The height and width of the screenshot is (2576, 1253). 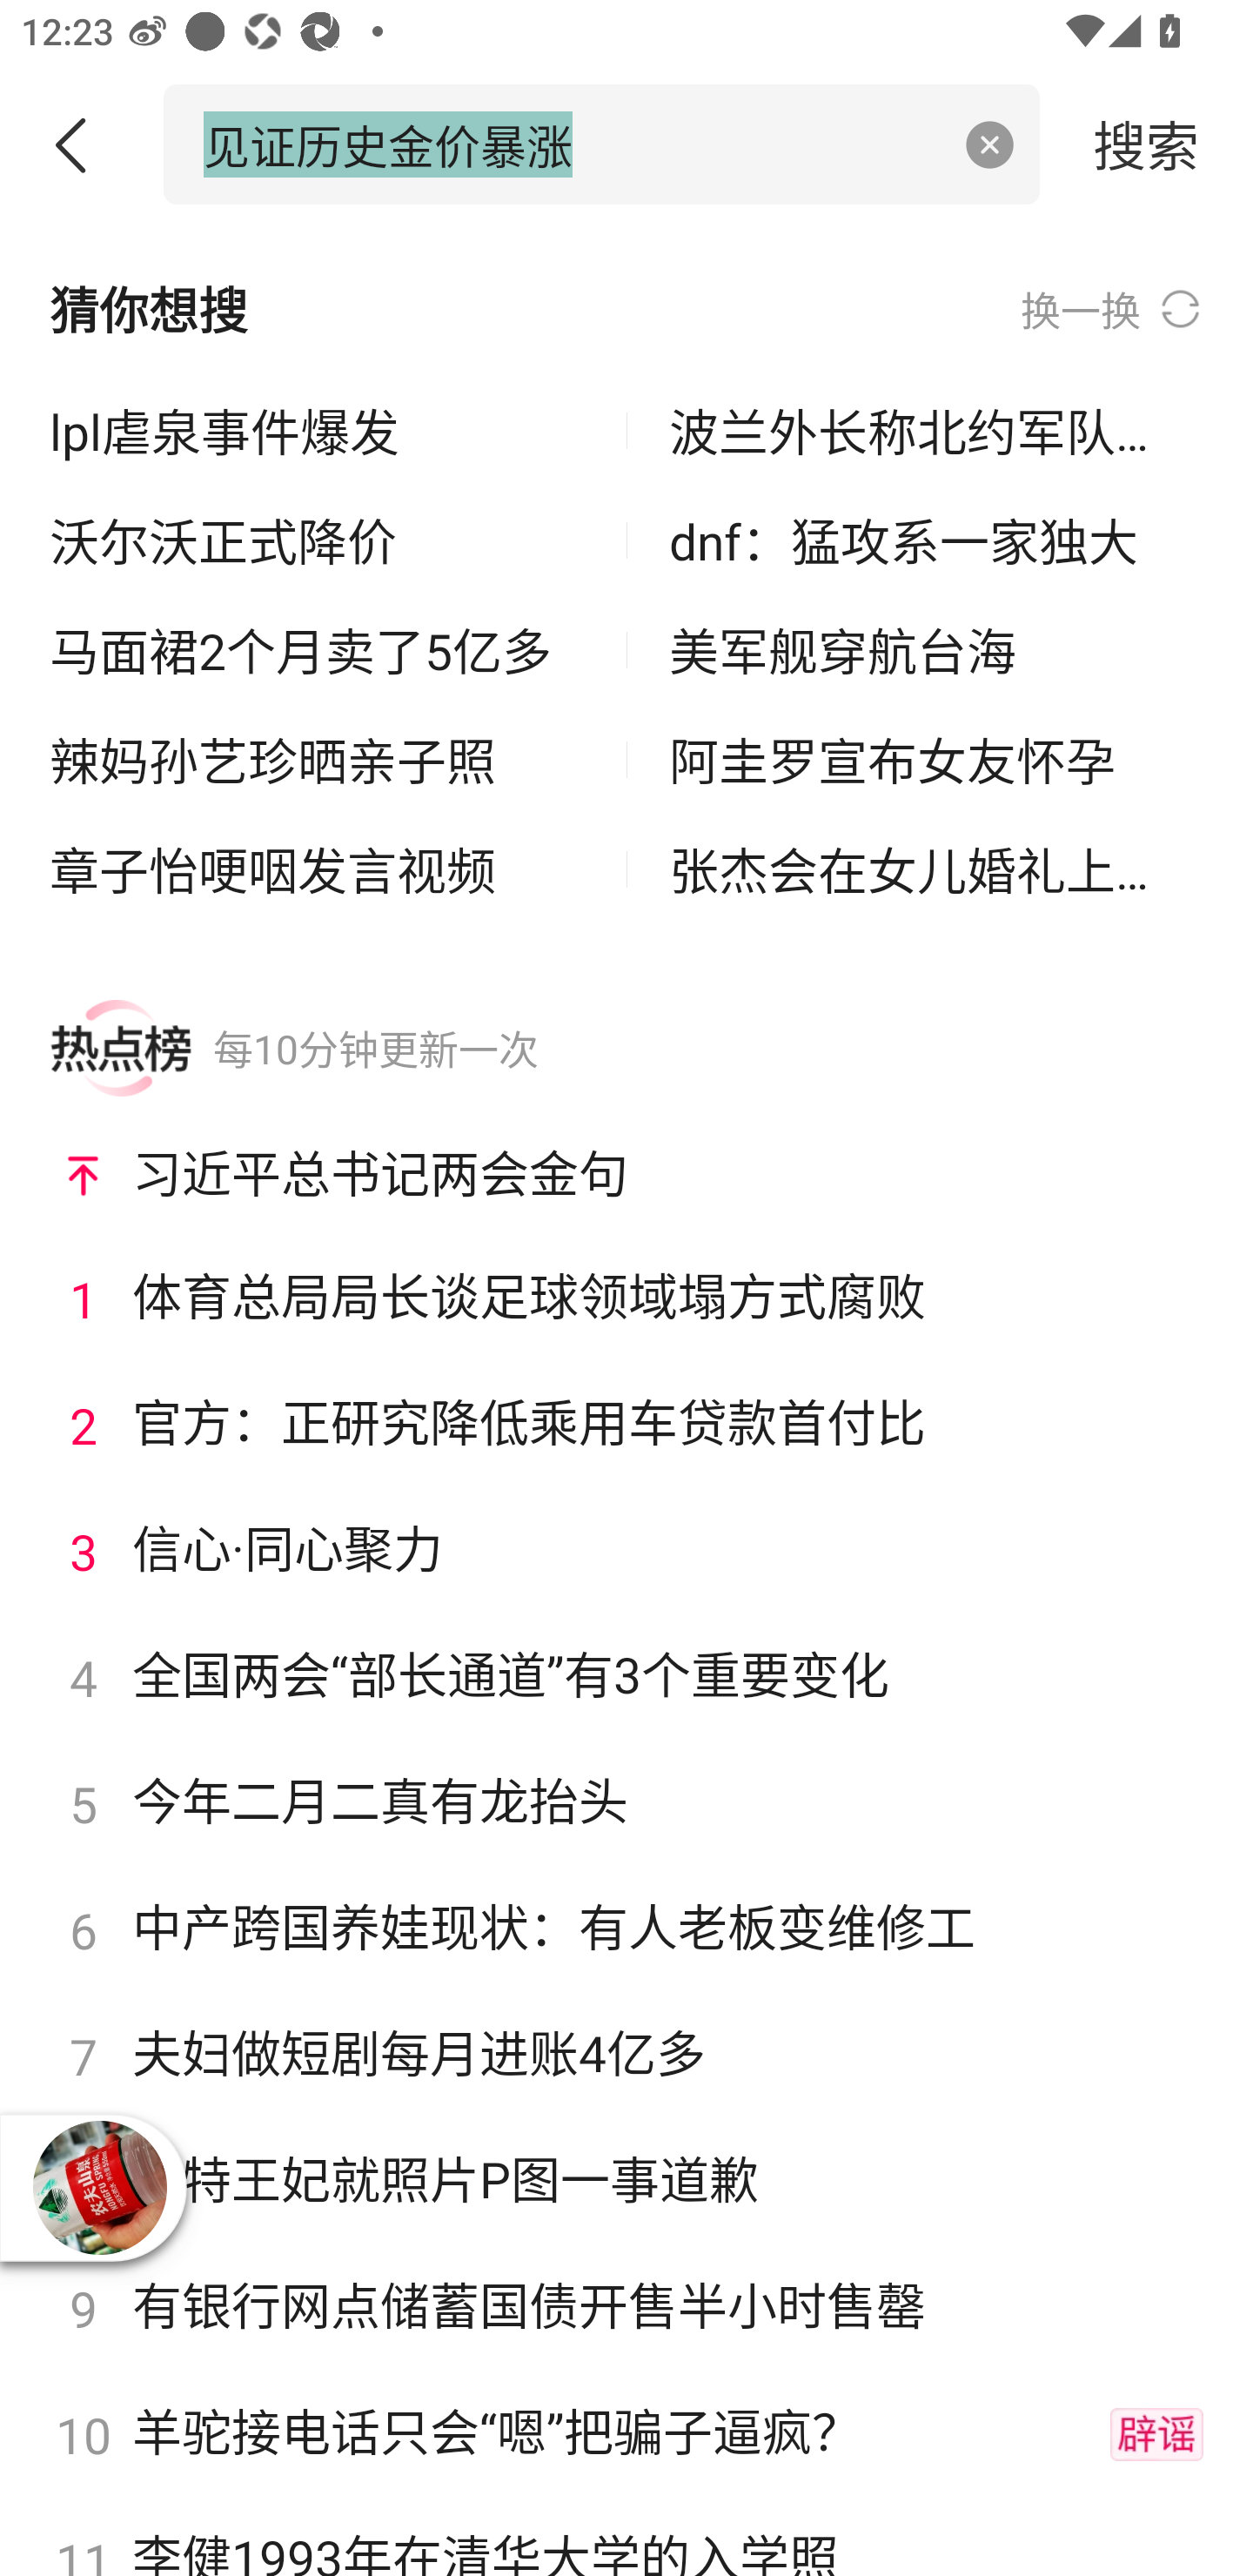 What do you see at coordinates (935, 760) in the screenshot?
I see `阿圭罗宣布女友怀孕` at bounding box center [935, 760].